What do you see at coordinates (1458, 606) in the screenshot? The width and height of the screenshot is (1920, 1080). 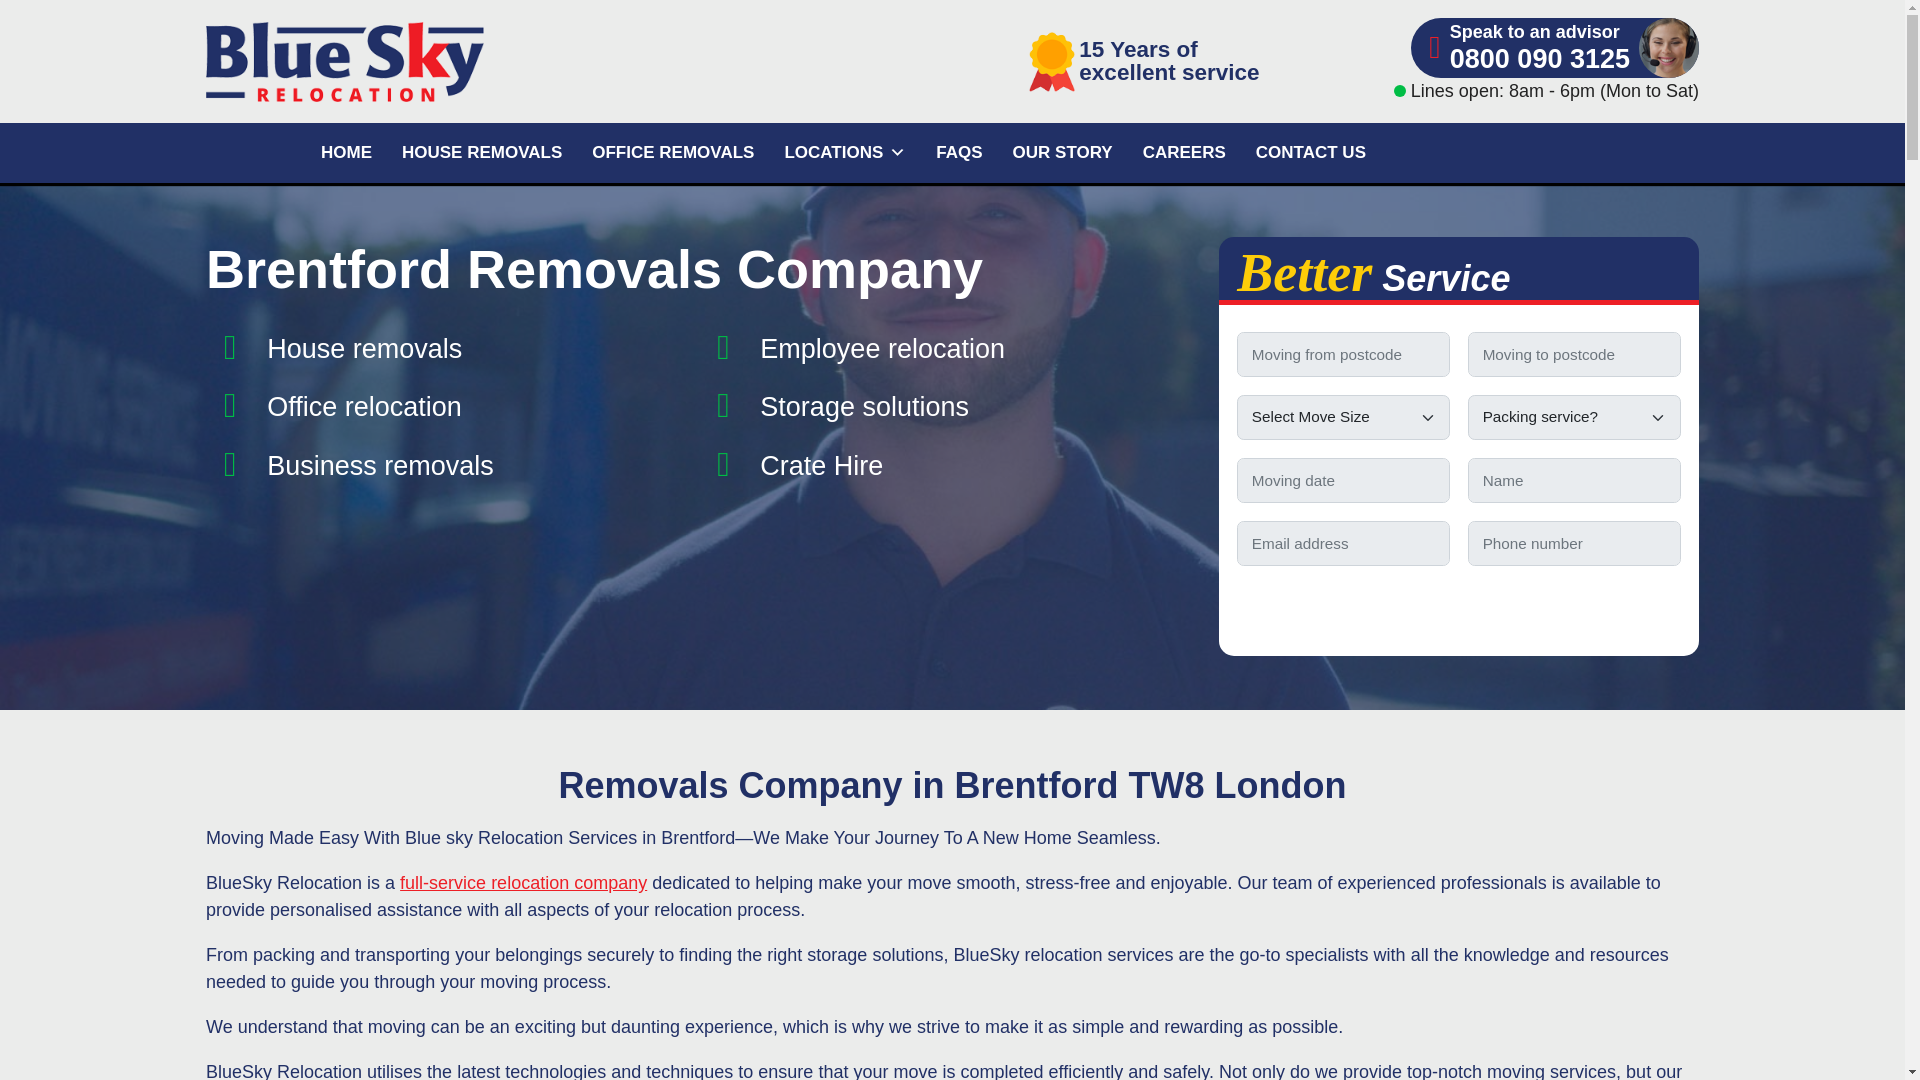 I see `Get Instant Price` at bounding box center [1458, 606].